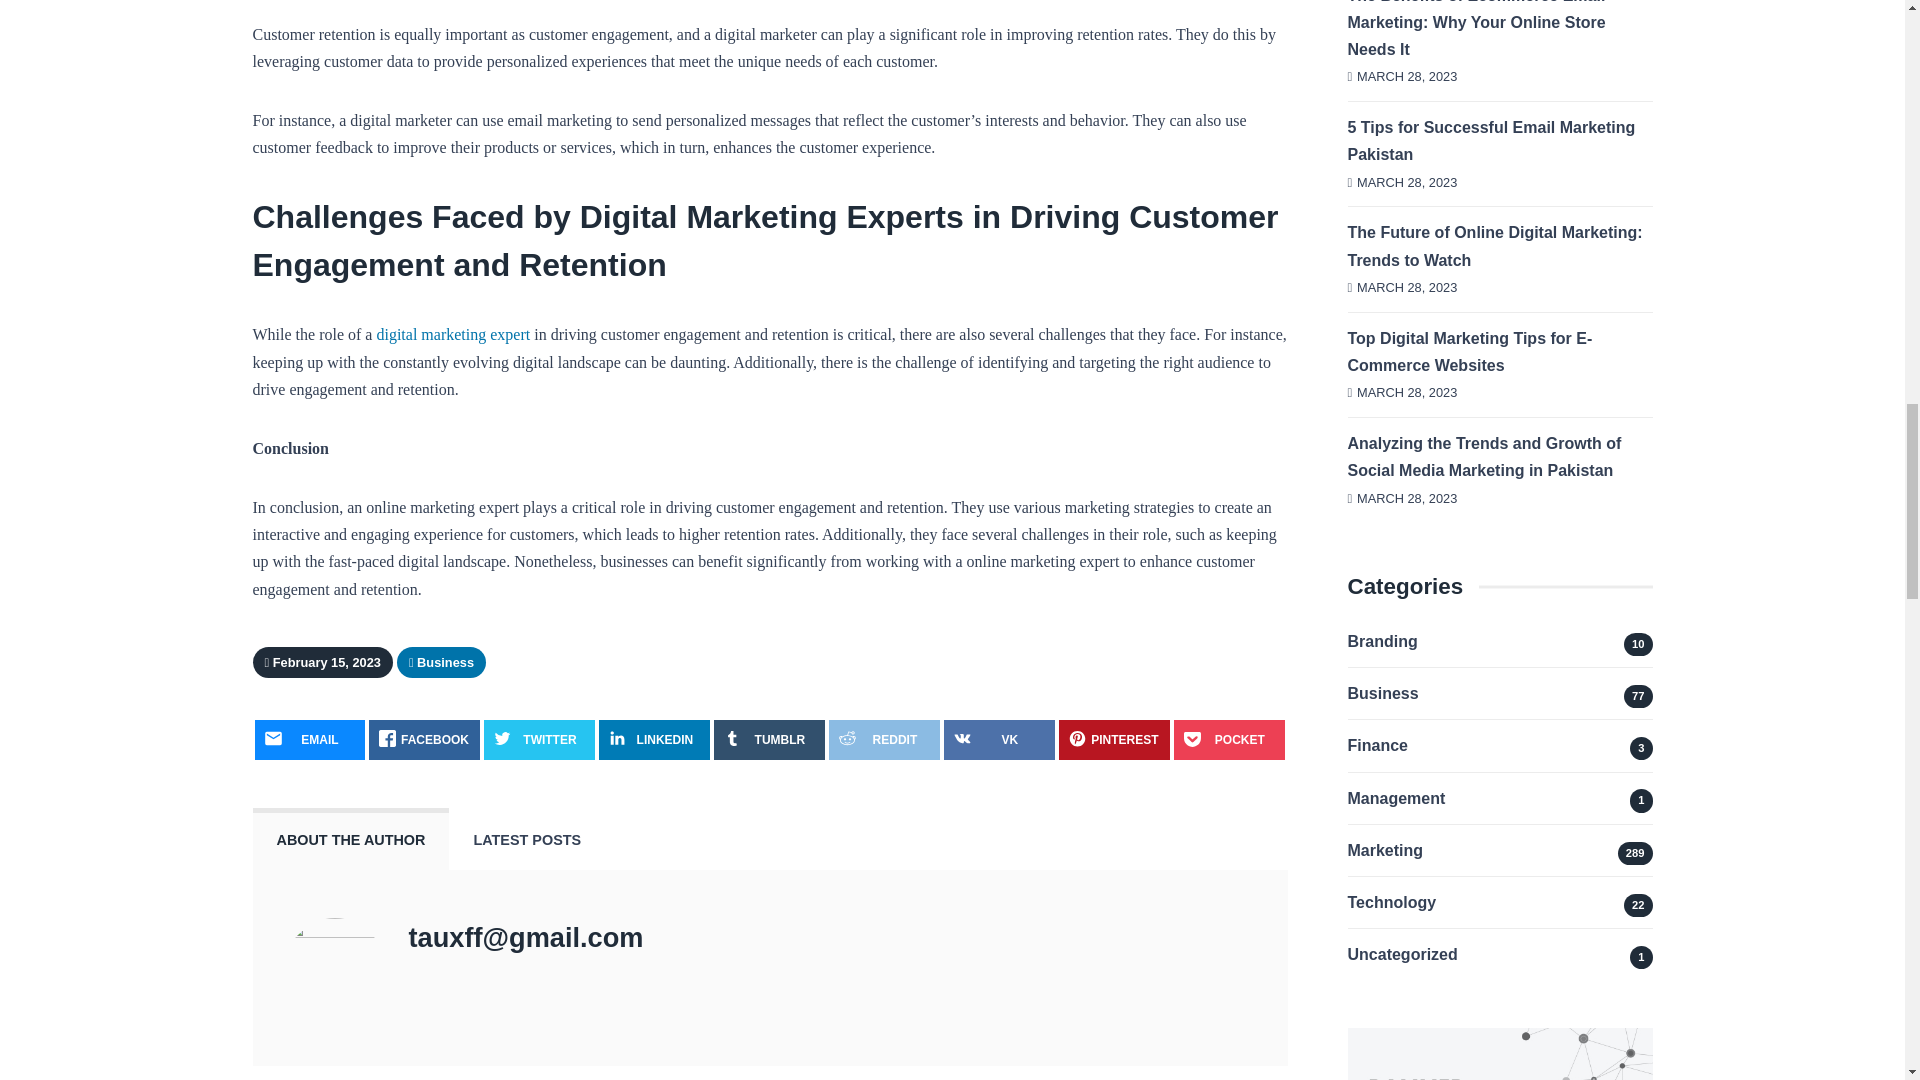  What do you see at coordinates (654, 740) in the screenshot?
I see `LINKEDIN` at bounding box center [654, 740].